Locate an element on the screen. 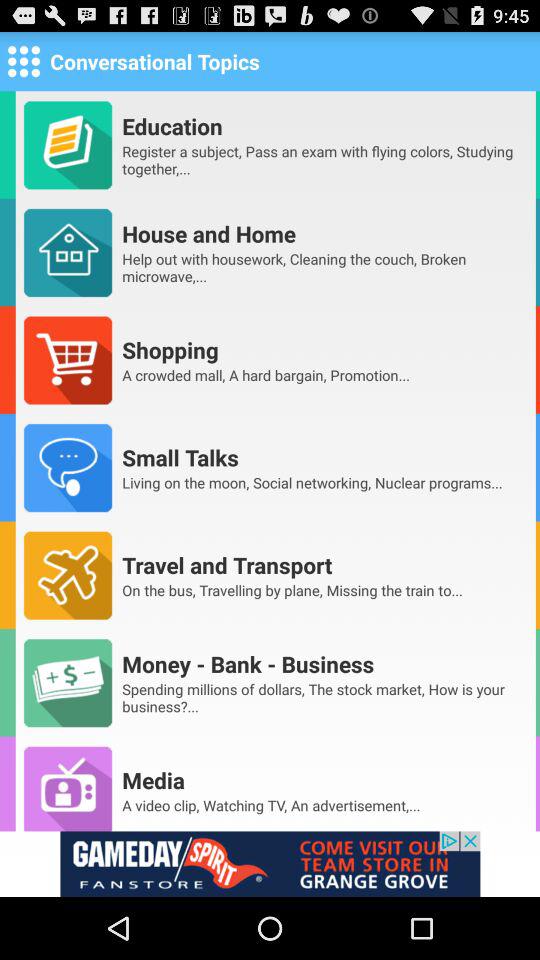  this option is advertisements is located at coordinates (270, 864).